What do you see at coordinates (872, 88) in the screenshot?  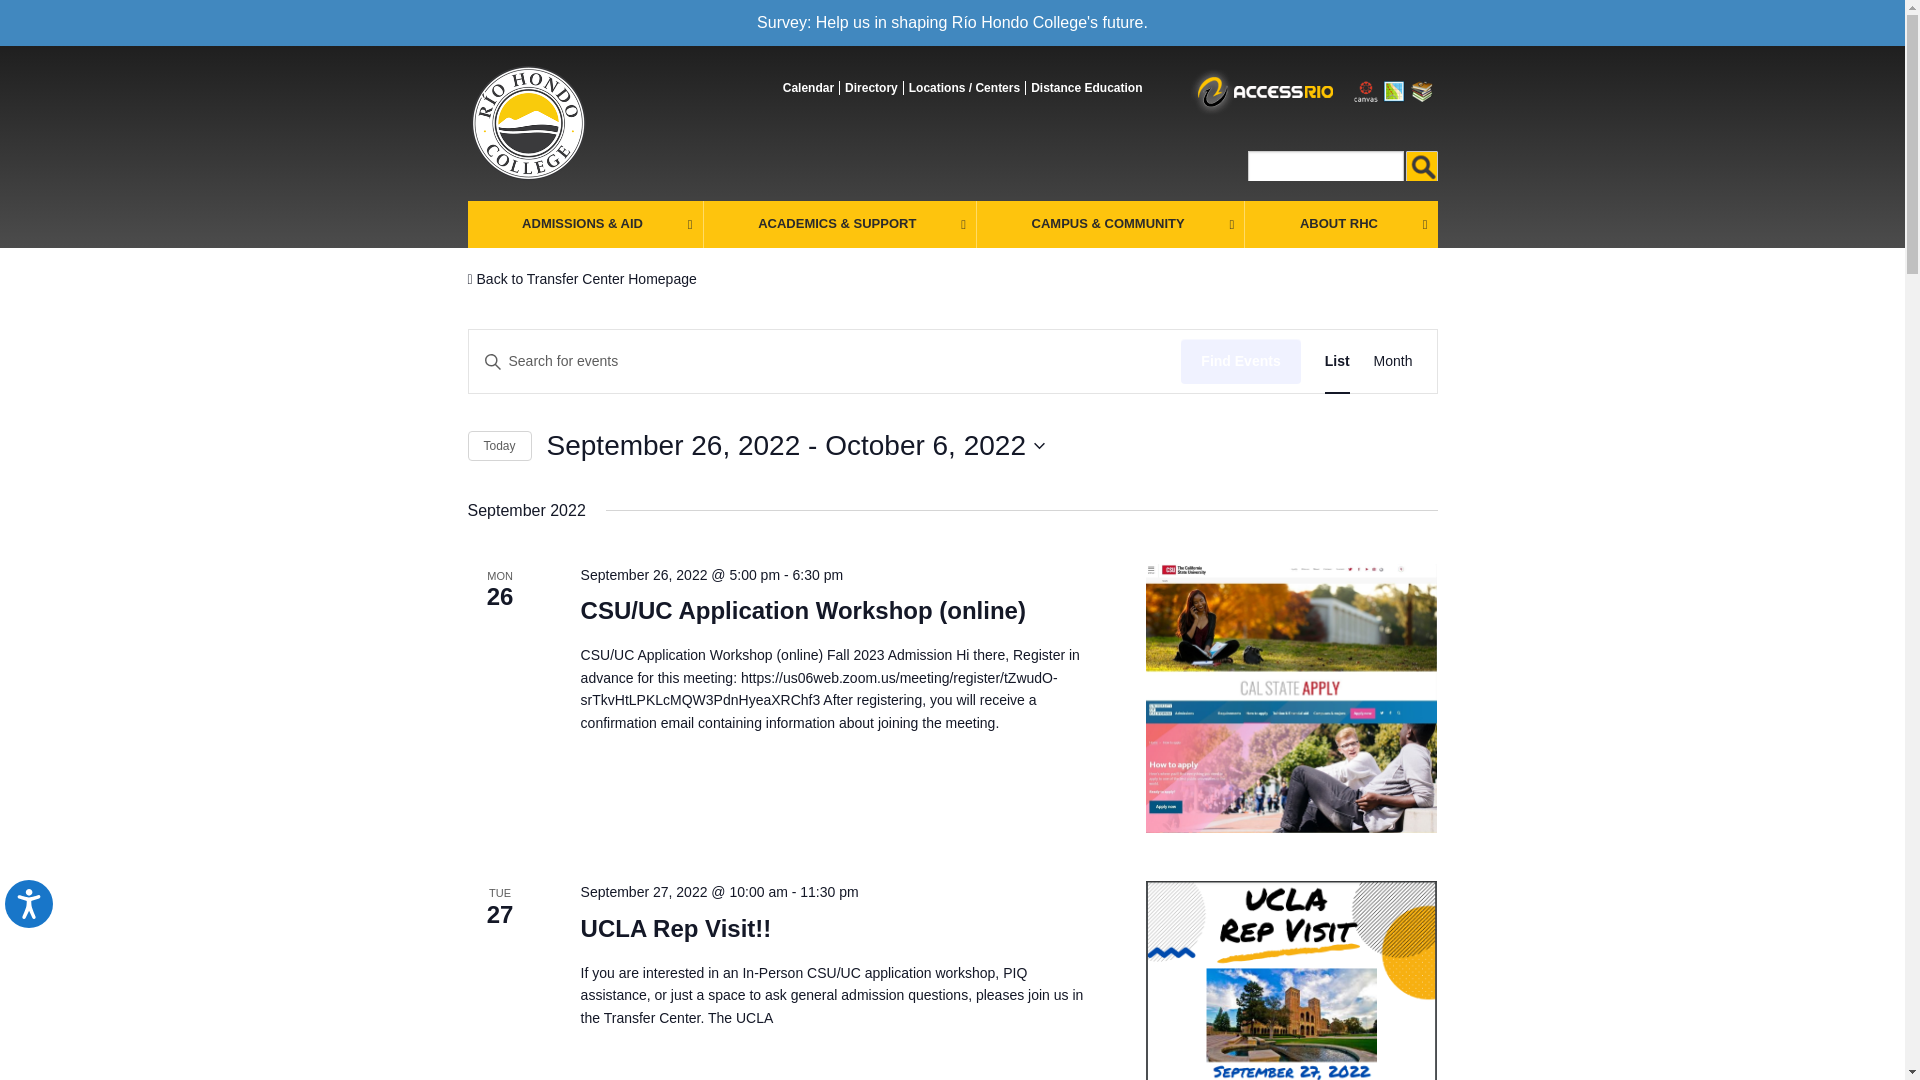 I see `Directory` at bounding box center [872, 88].